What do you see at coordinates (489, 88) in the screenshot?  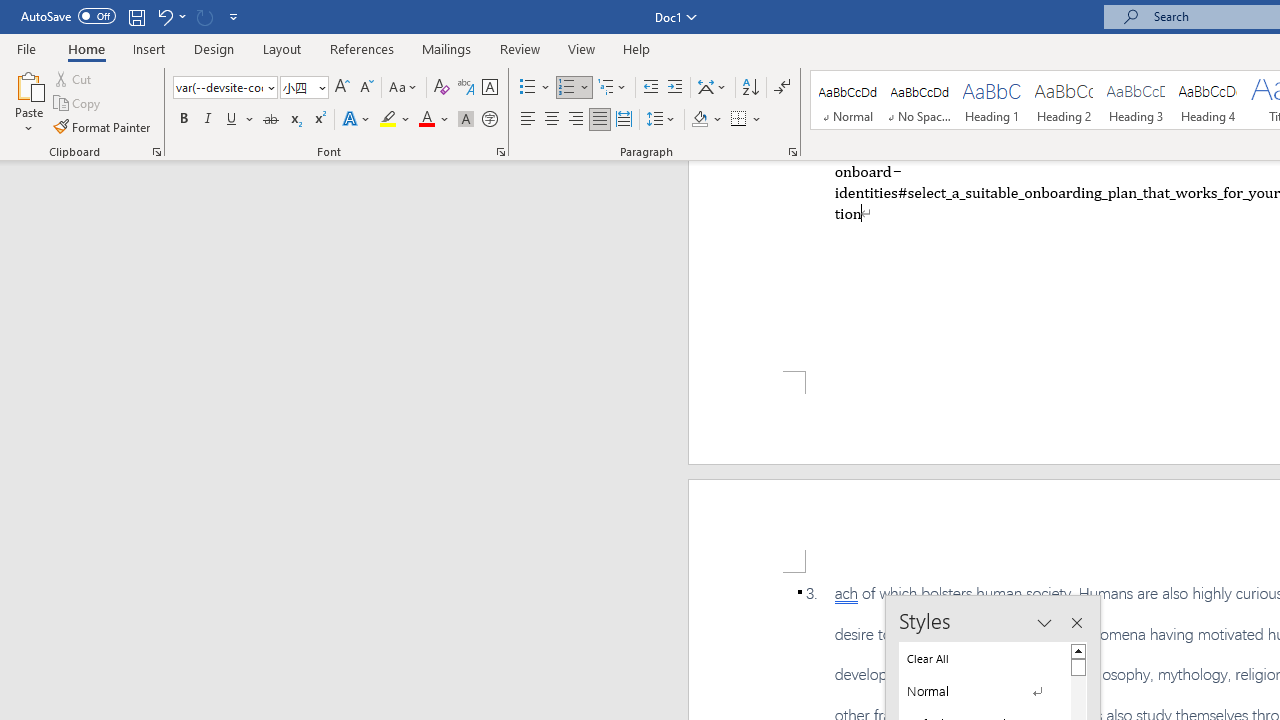 I see `Character Border` at bounding box center [489, 88].